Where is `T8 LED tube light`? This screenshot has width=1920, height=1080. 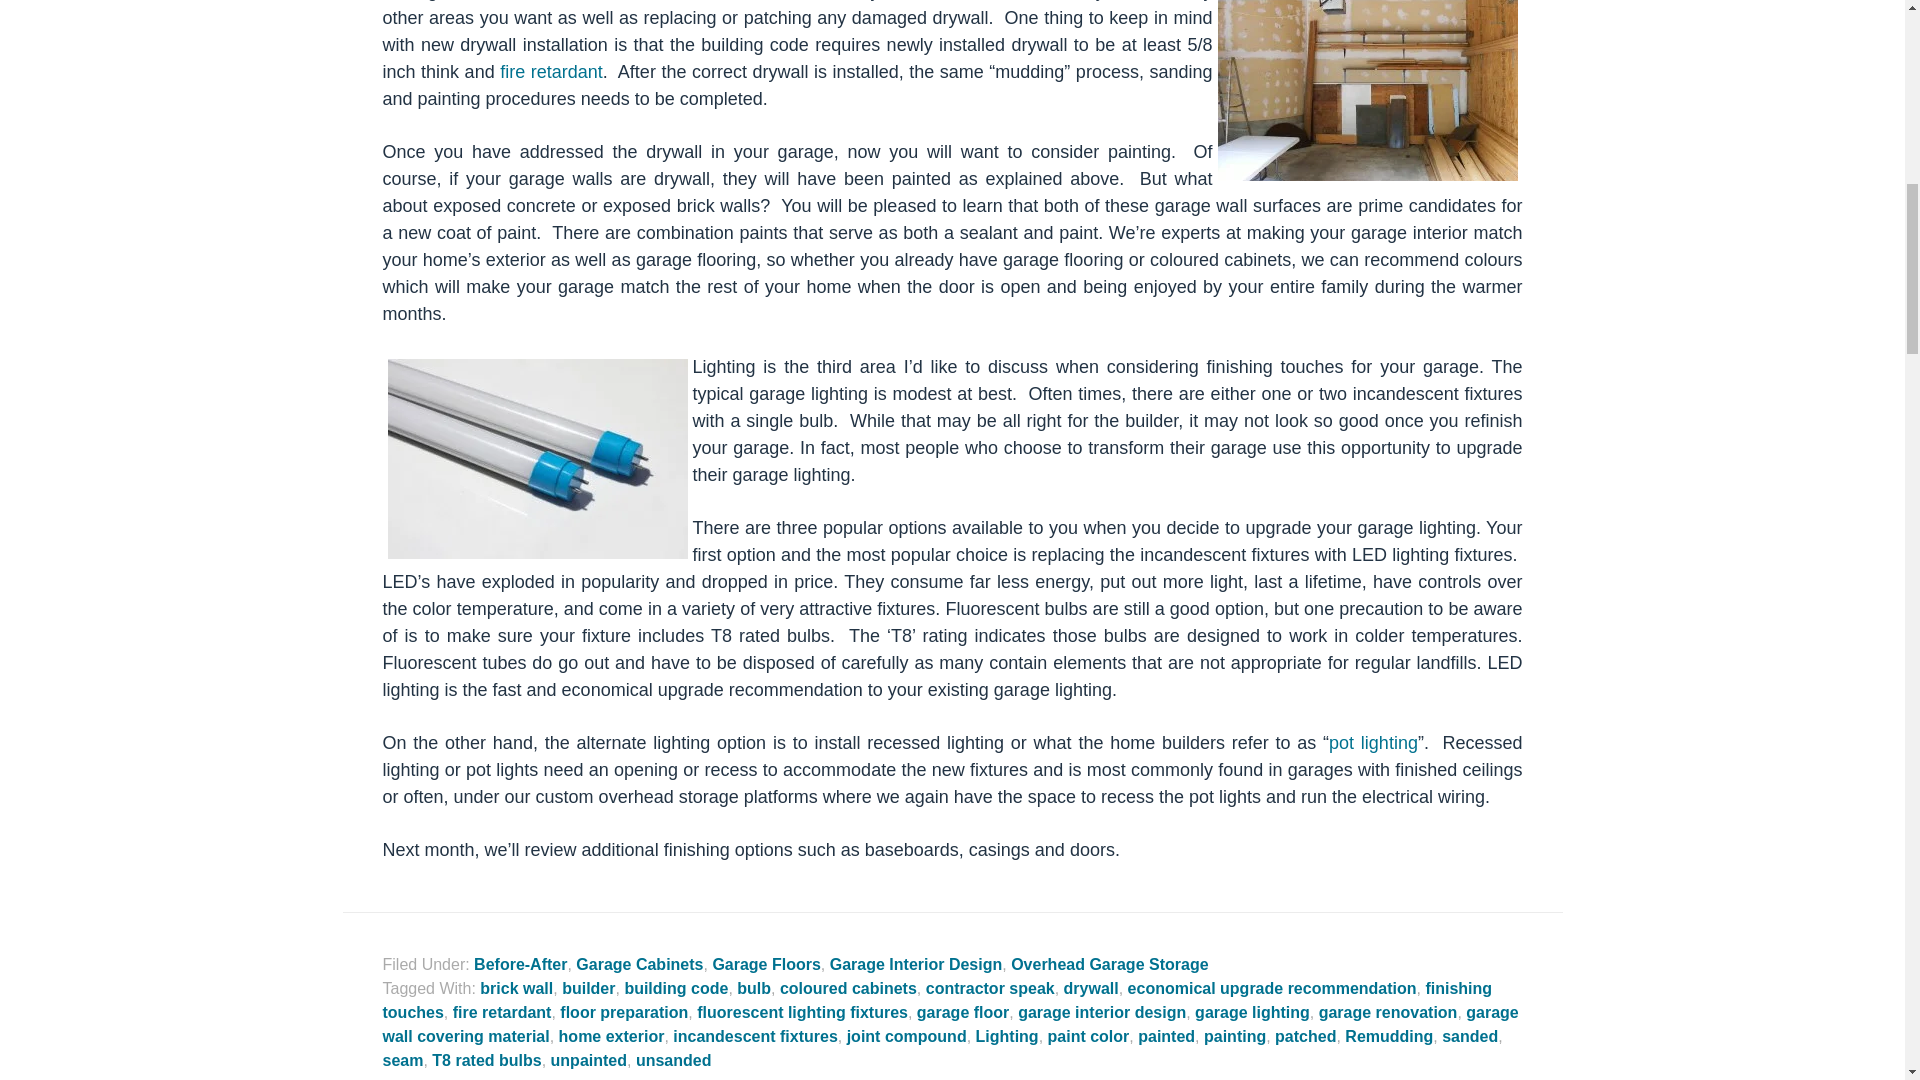 T8 LED tube light is located at coordinates (537, 458).